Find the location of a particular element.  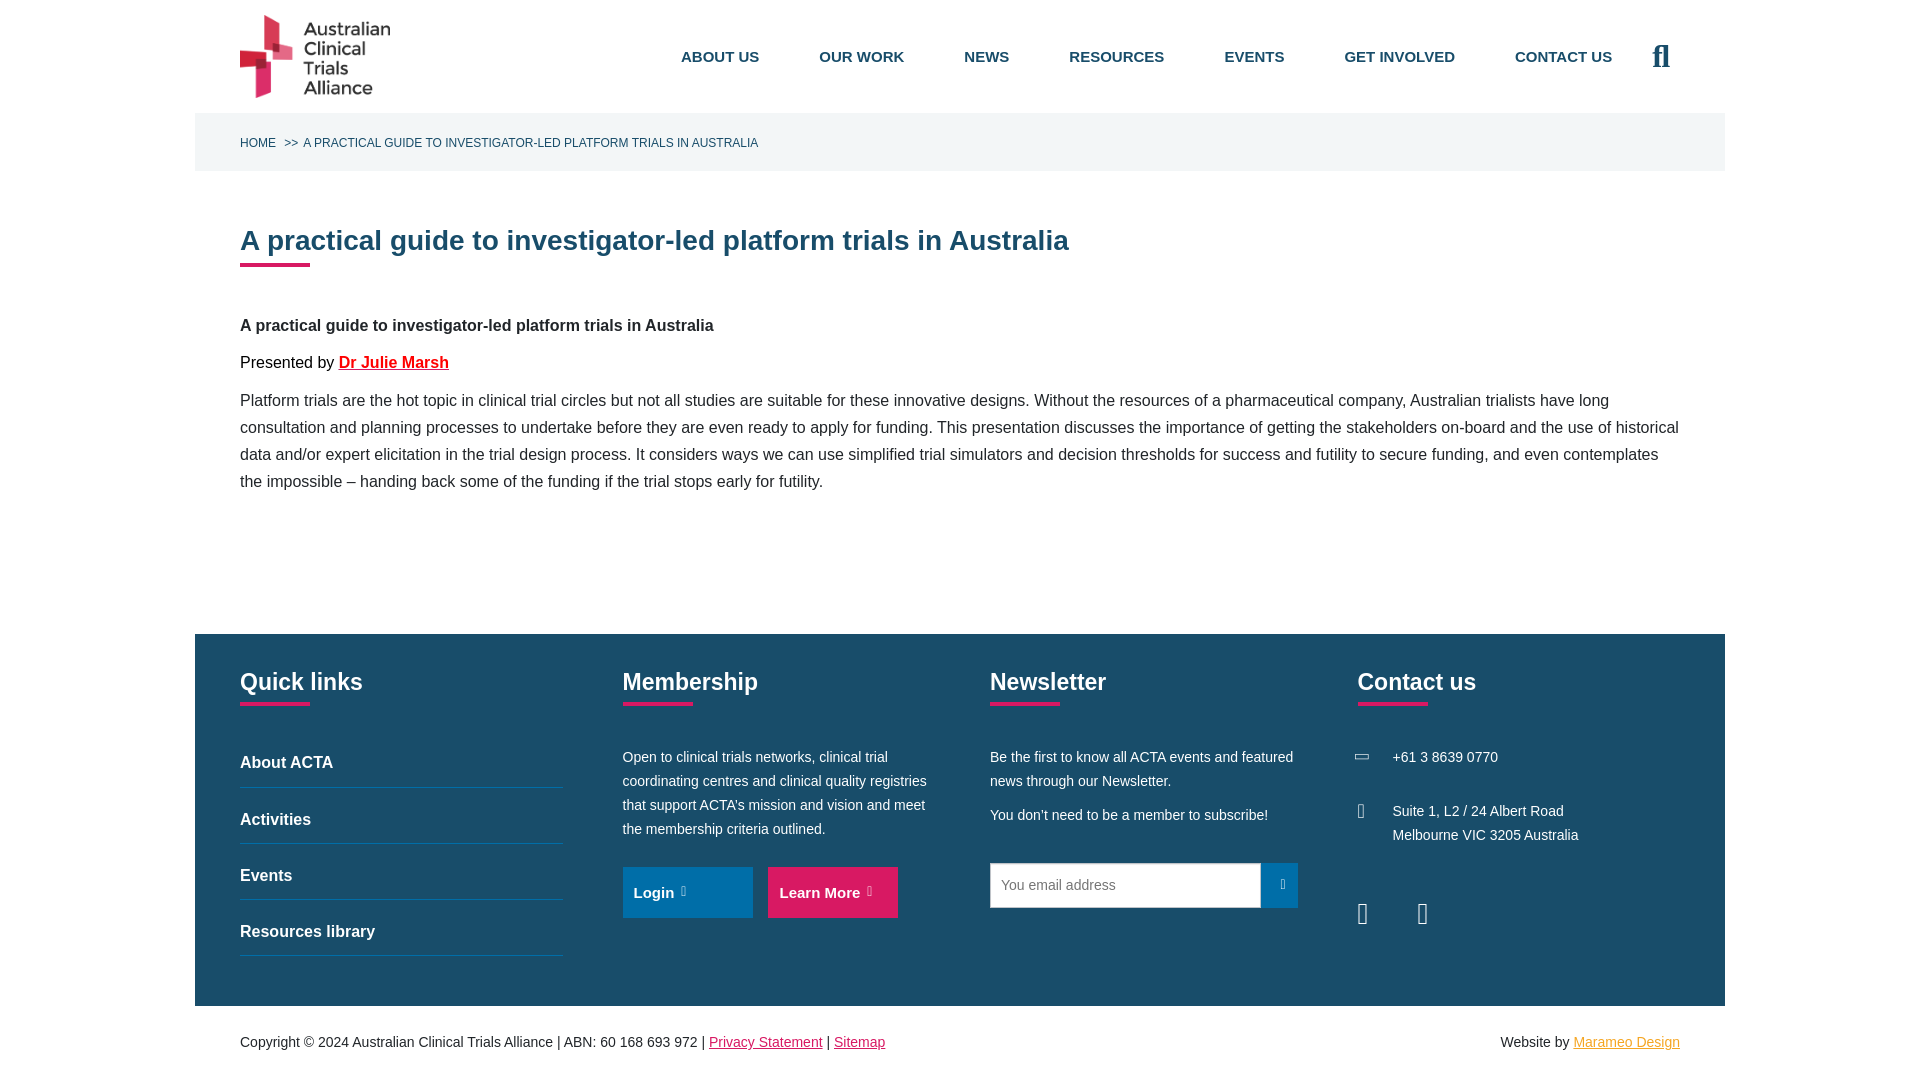

EVENTS is located at coordinates (1254, 57).